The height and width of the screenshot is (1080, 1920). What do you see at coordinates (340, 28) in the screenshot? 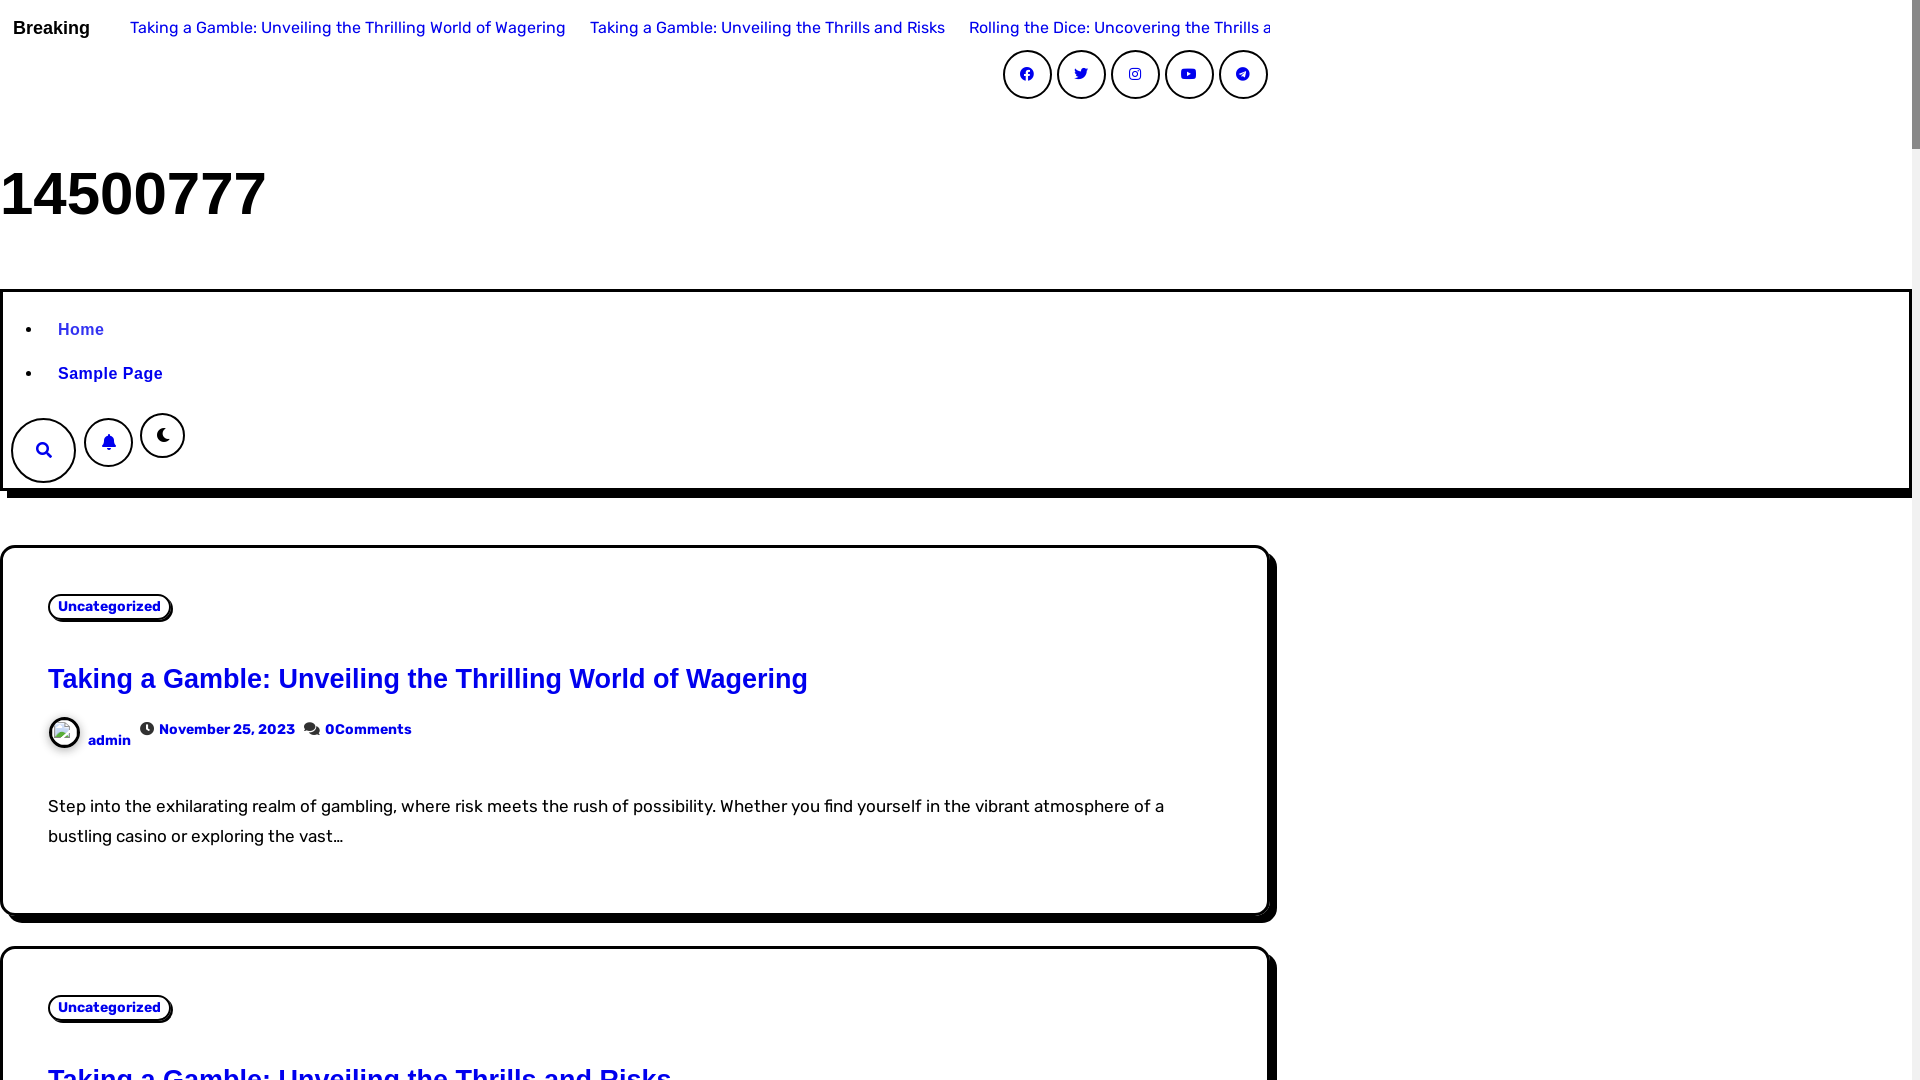
I see `Taking a Gamble: Unveiling the Thrilling World of Wagering` at bounding box center [340, 28].